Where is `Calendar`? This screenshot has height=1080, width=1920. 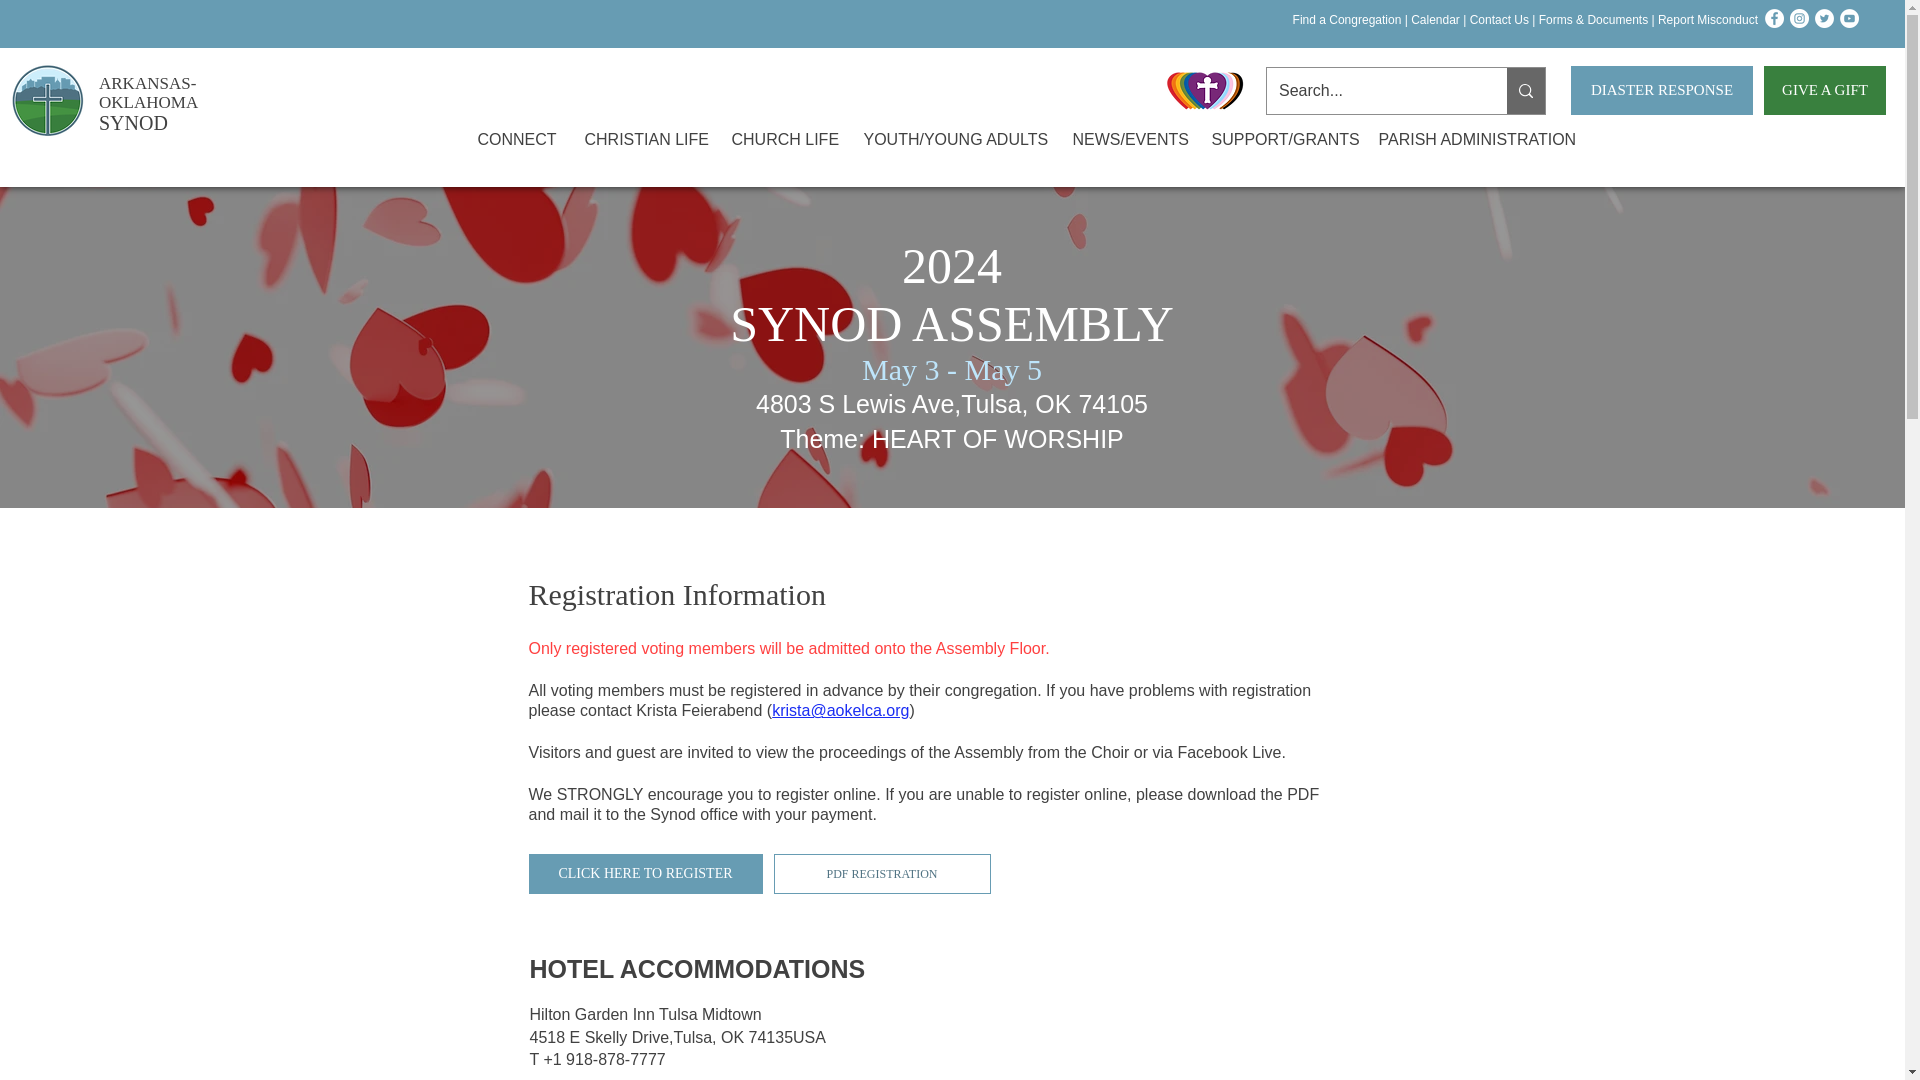 Calendar is located at coordinates (1435, 20).